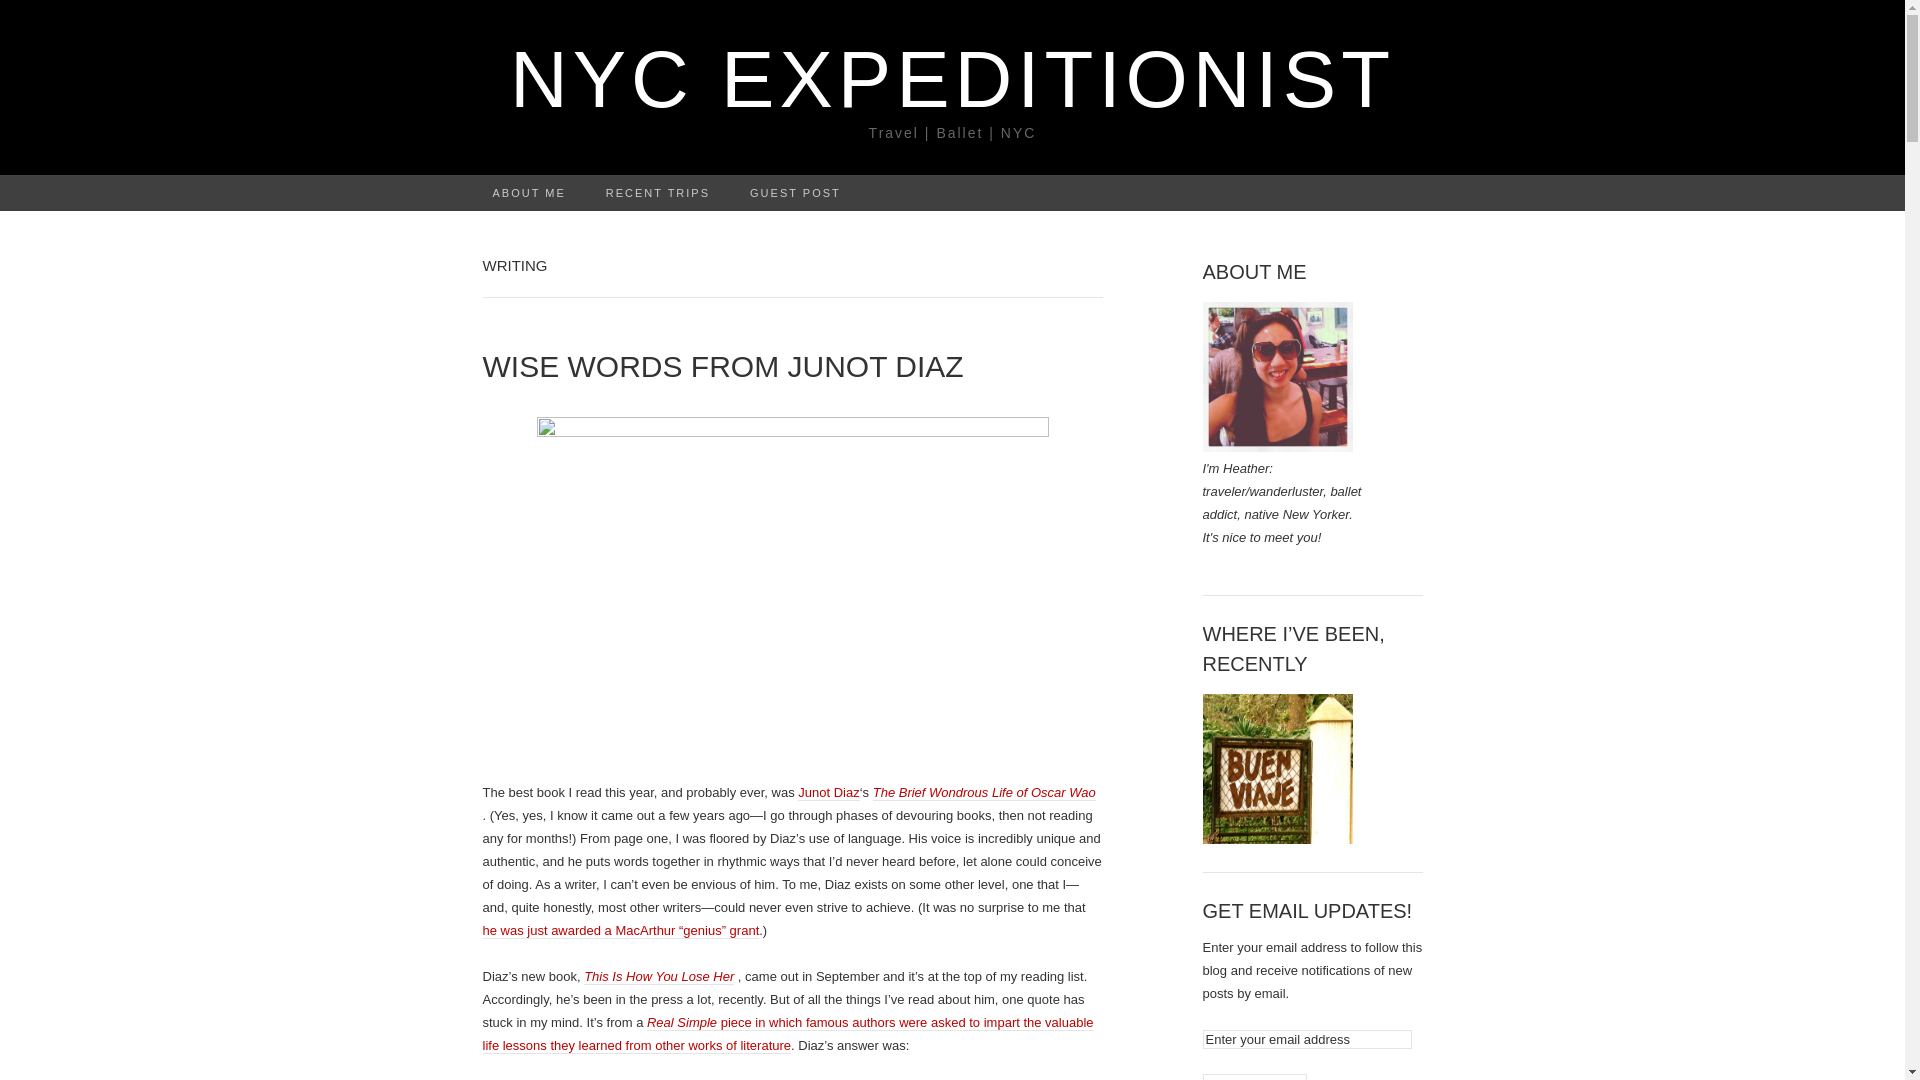 This screenshot has width=1920, height=1080. What do you see at coordinates (658, 976) in the screenshot?
I see `This Is How You Lose Her` at bounding box center [658, 976].